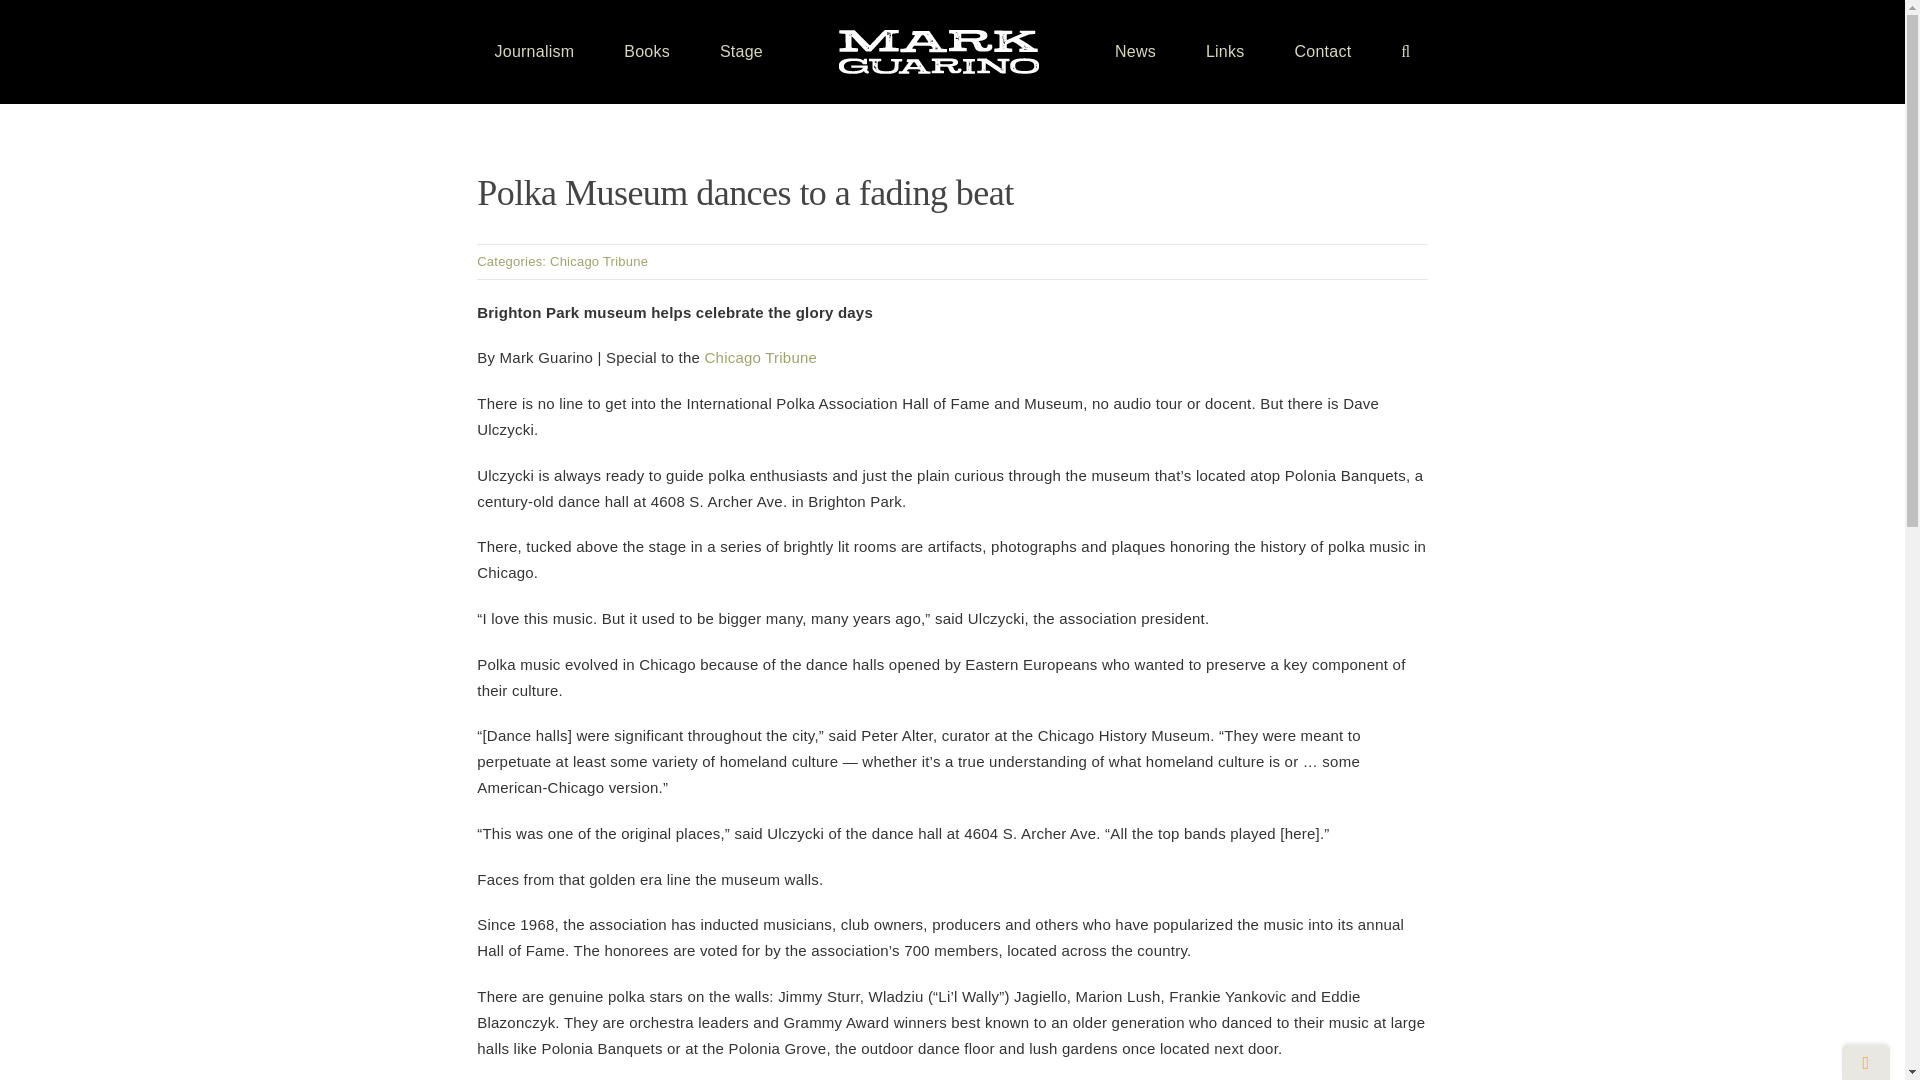 The width and height of the screenshot is (1920, 1080). I want to click on News, so click(1135, 52).